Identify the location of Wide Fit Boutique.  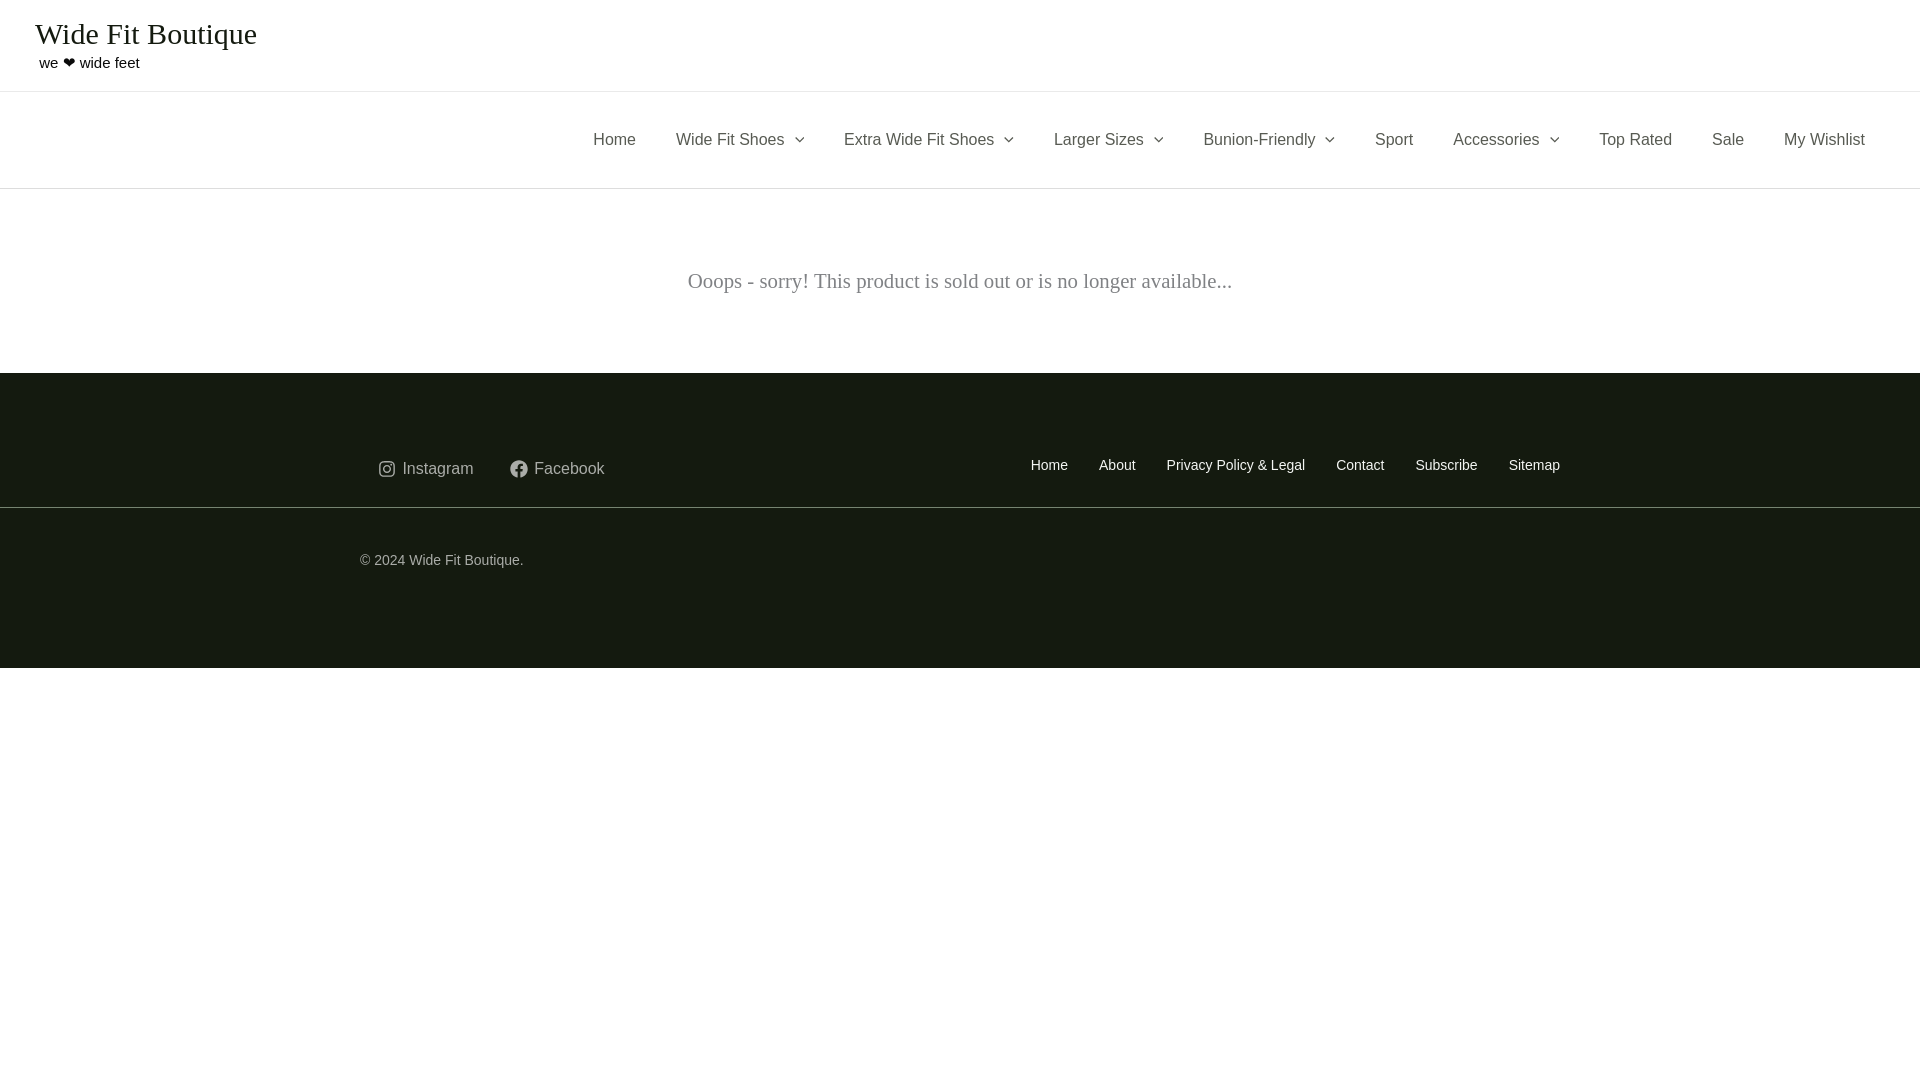
(146, 33).